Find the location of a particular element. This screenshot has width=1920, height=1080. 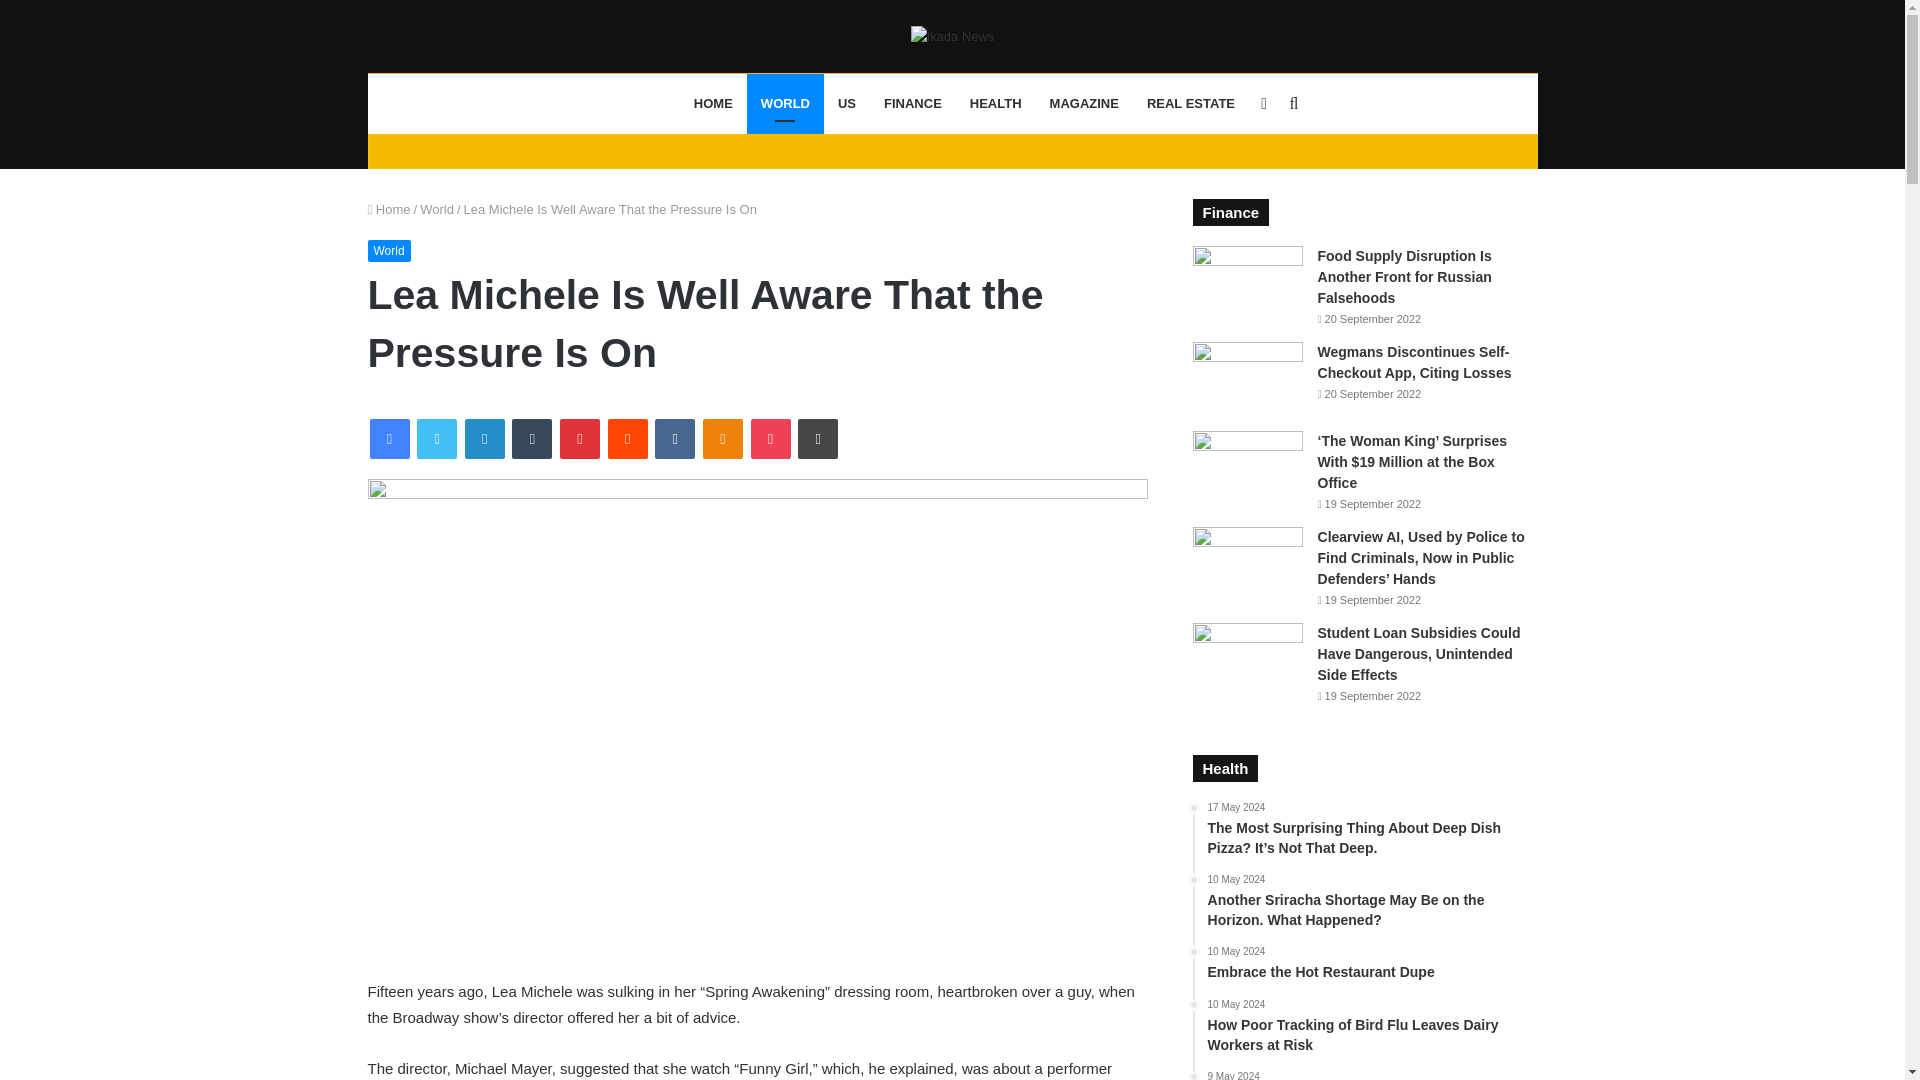

US is located at coordinates (846, 104).